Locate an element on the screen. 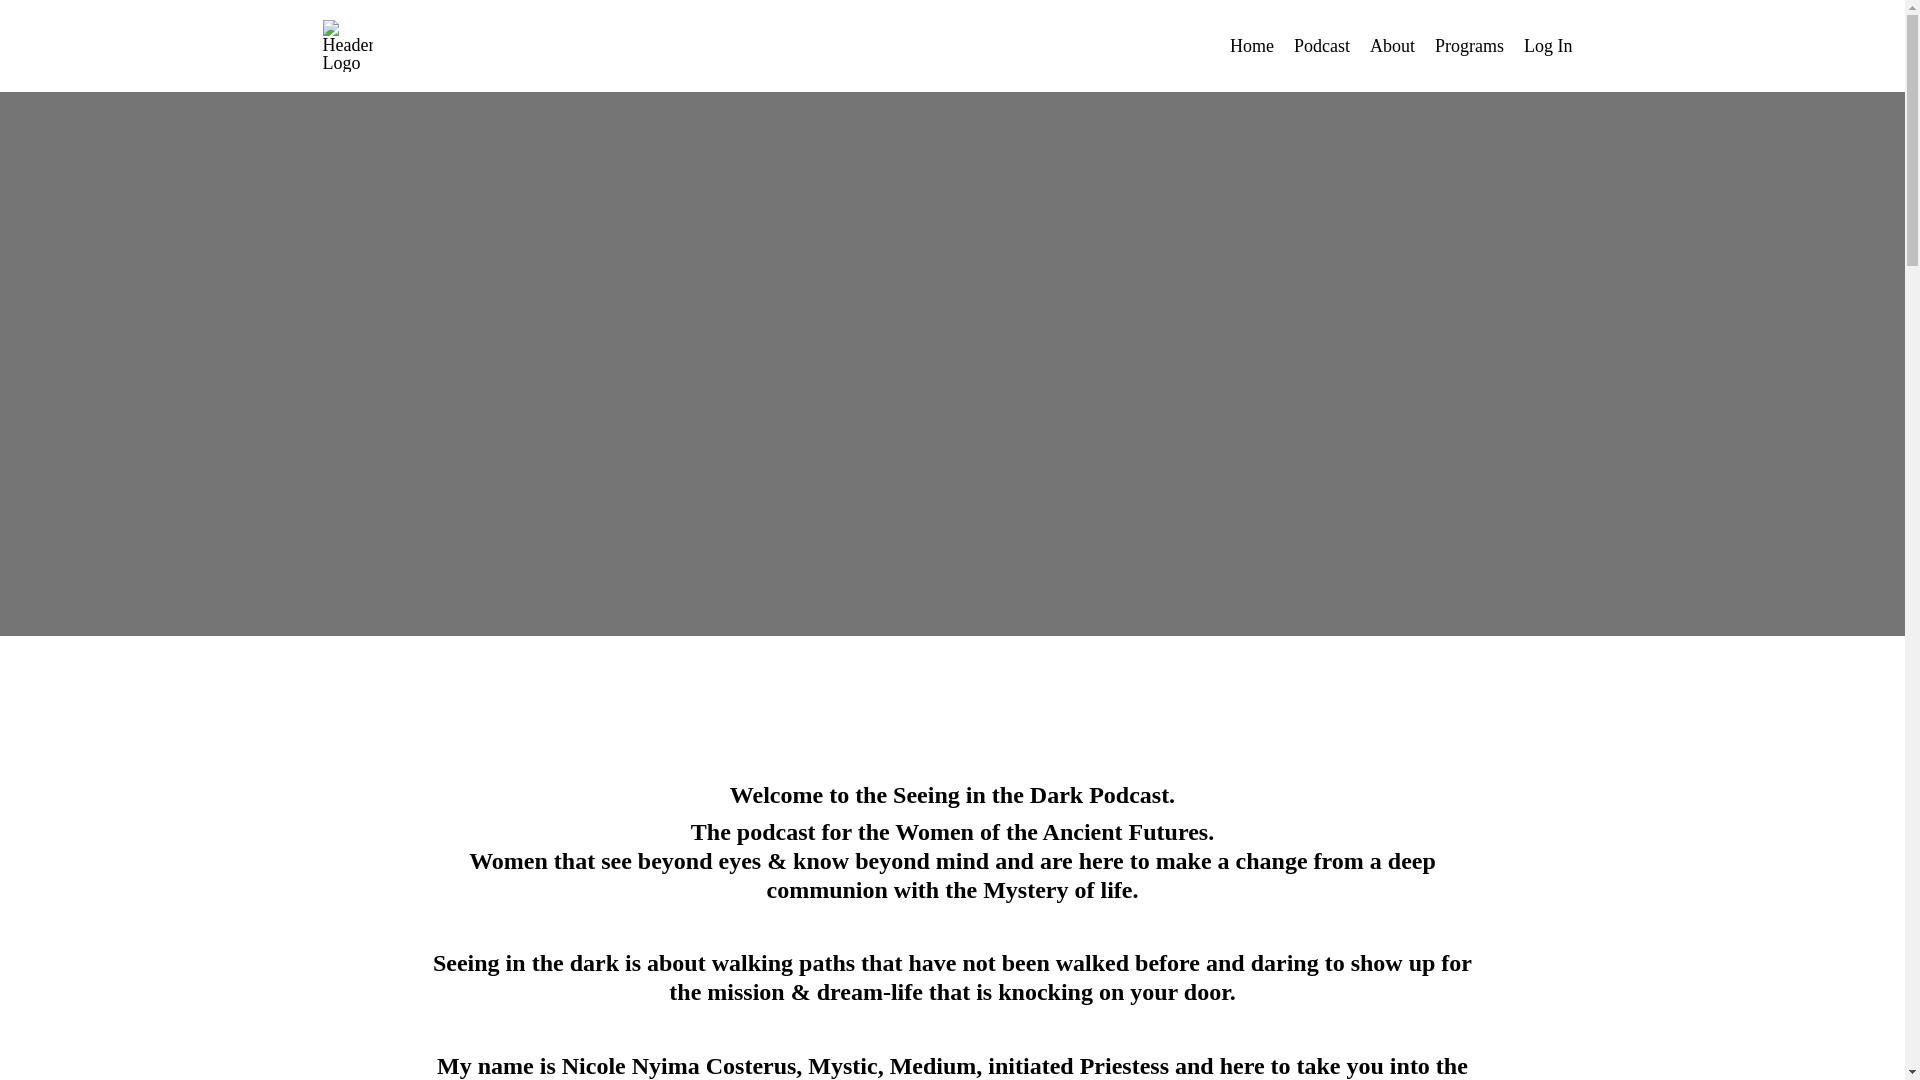  About is located at coordinates (1392, 46).